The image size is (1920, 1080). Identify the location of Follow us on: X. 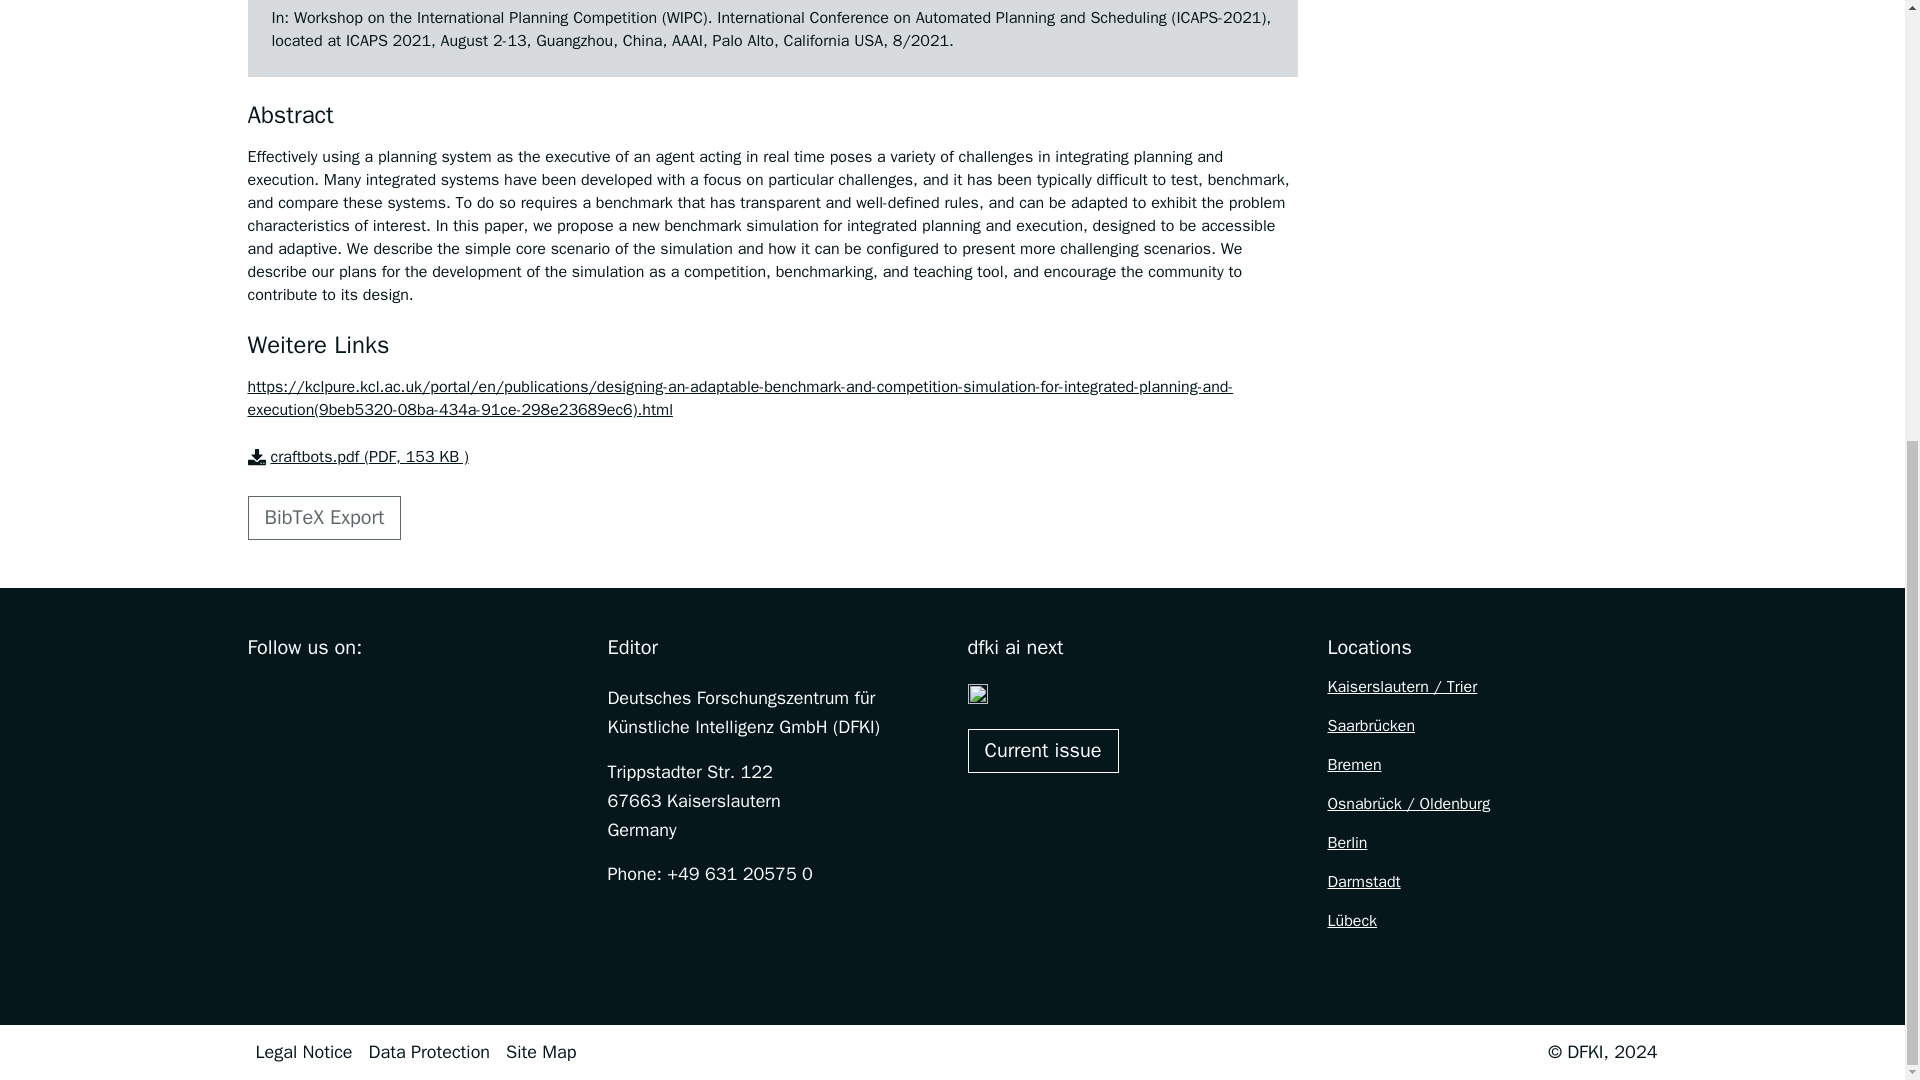
(344, 696).